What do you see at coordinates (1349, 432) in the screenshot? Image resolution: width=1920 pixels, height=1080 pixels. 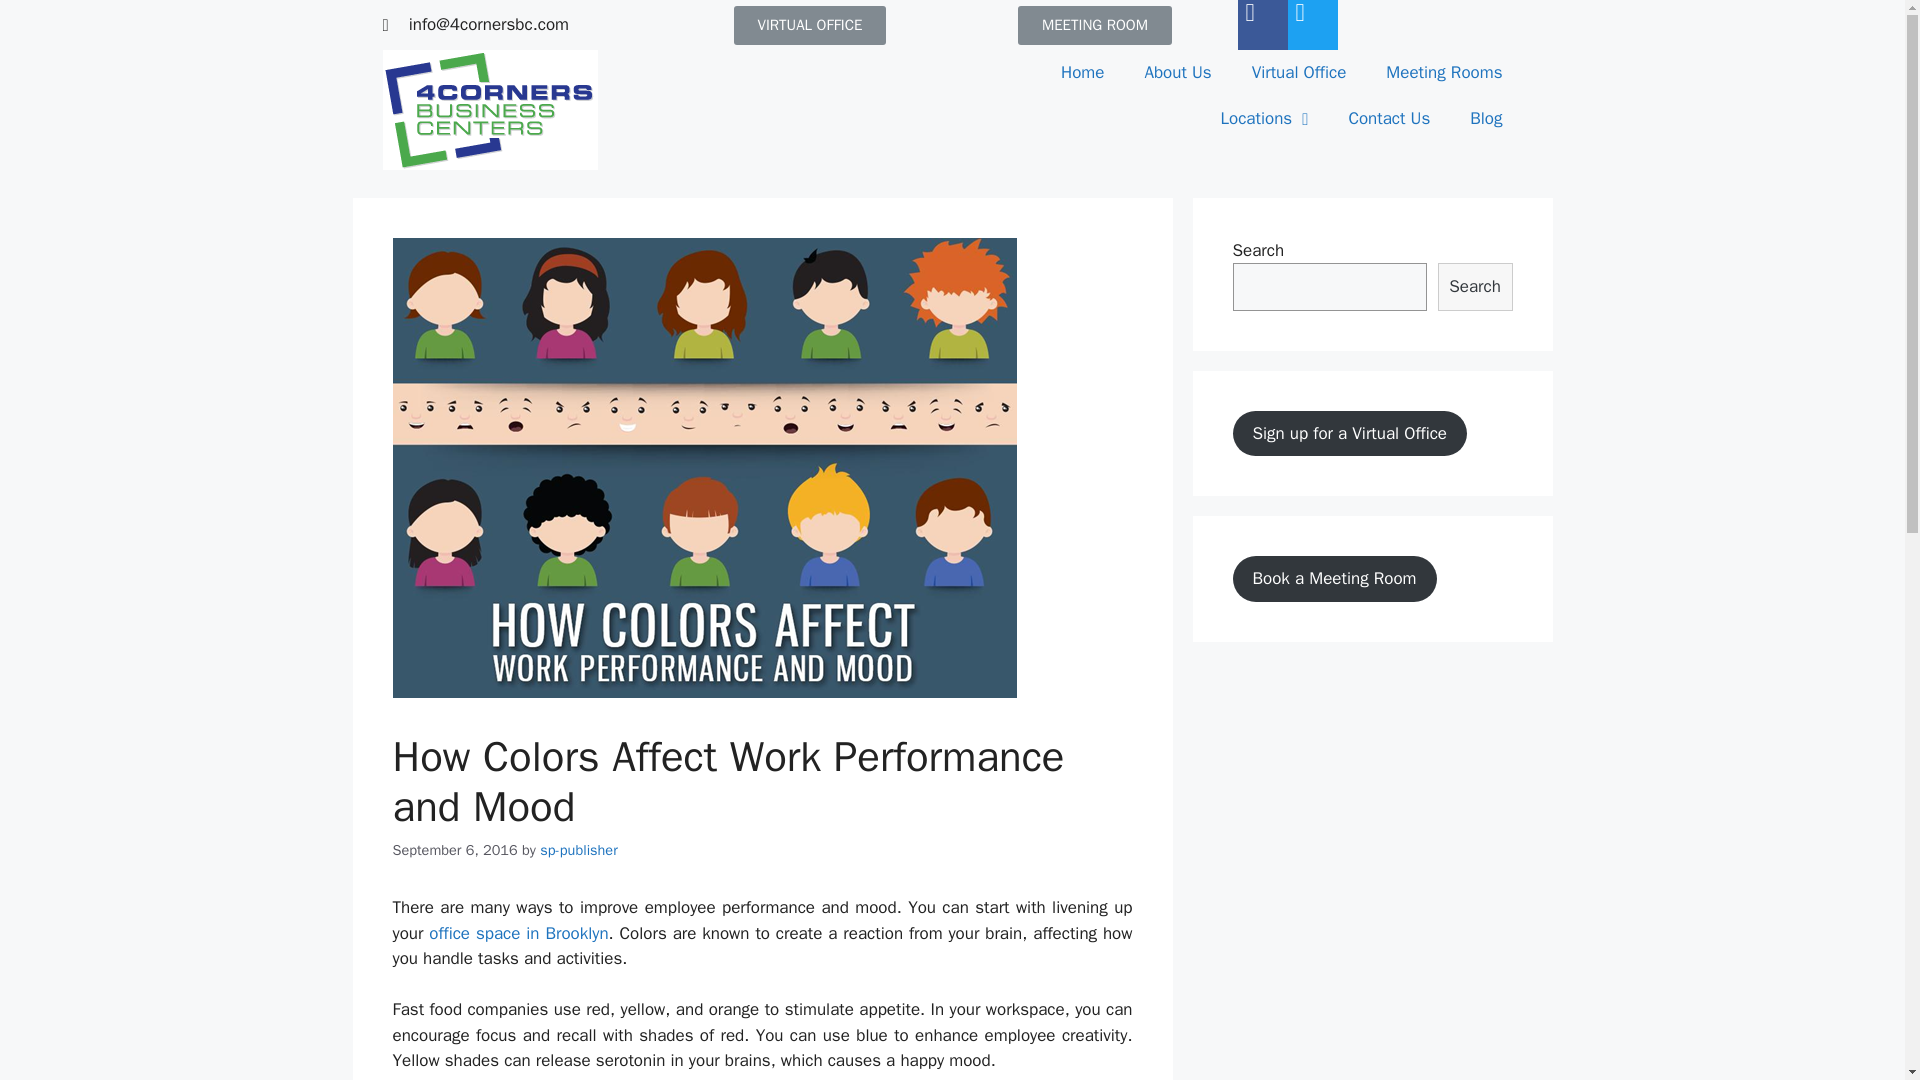 I see `Sign up for a Virtual Office` at bounding box center [1349, 432].